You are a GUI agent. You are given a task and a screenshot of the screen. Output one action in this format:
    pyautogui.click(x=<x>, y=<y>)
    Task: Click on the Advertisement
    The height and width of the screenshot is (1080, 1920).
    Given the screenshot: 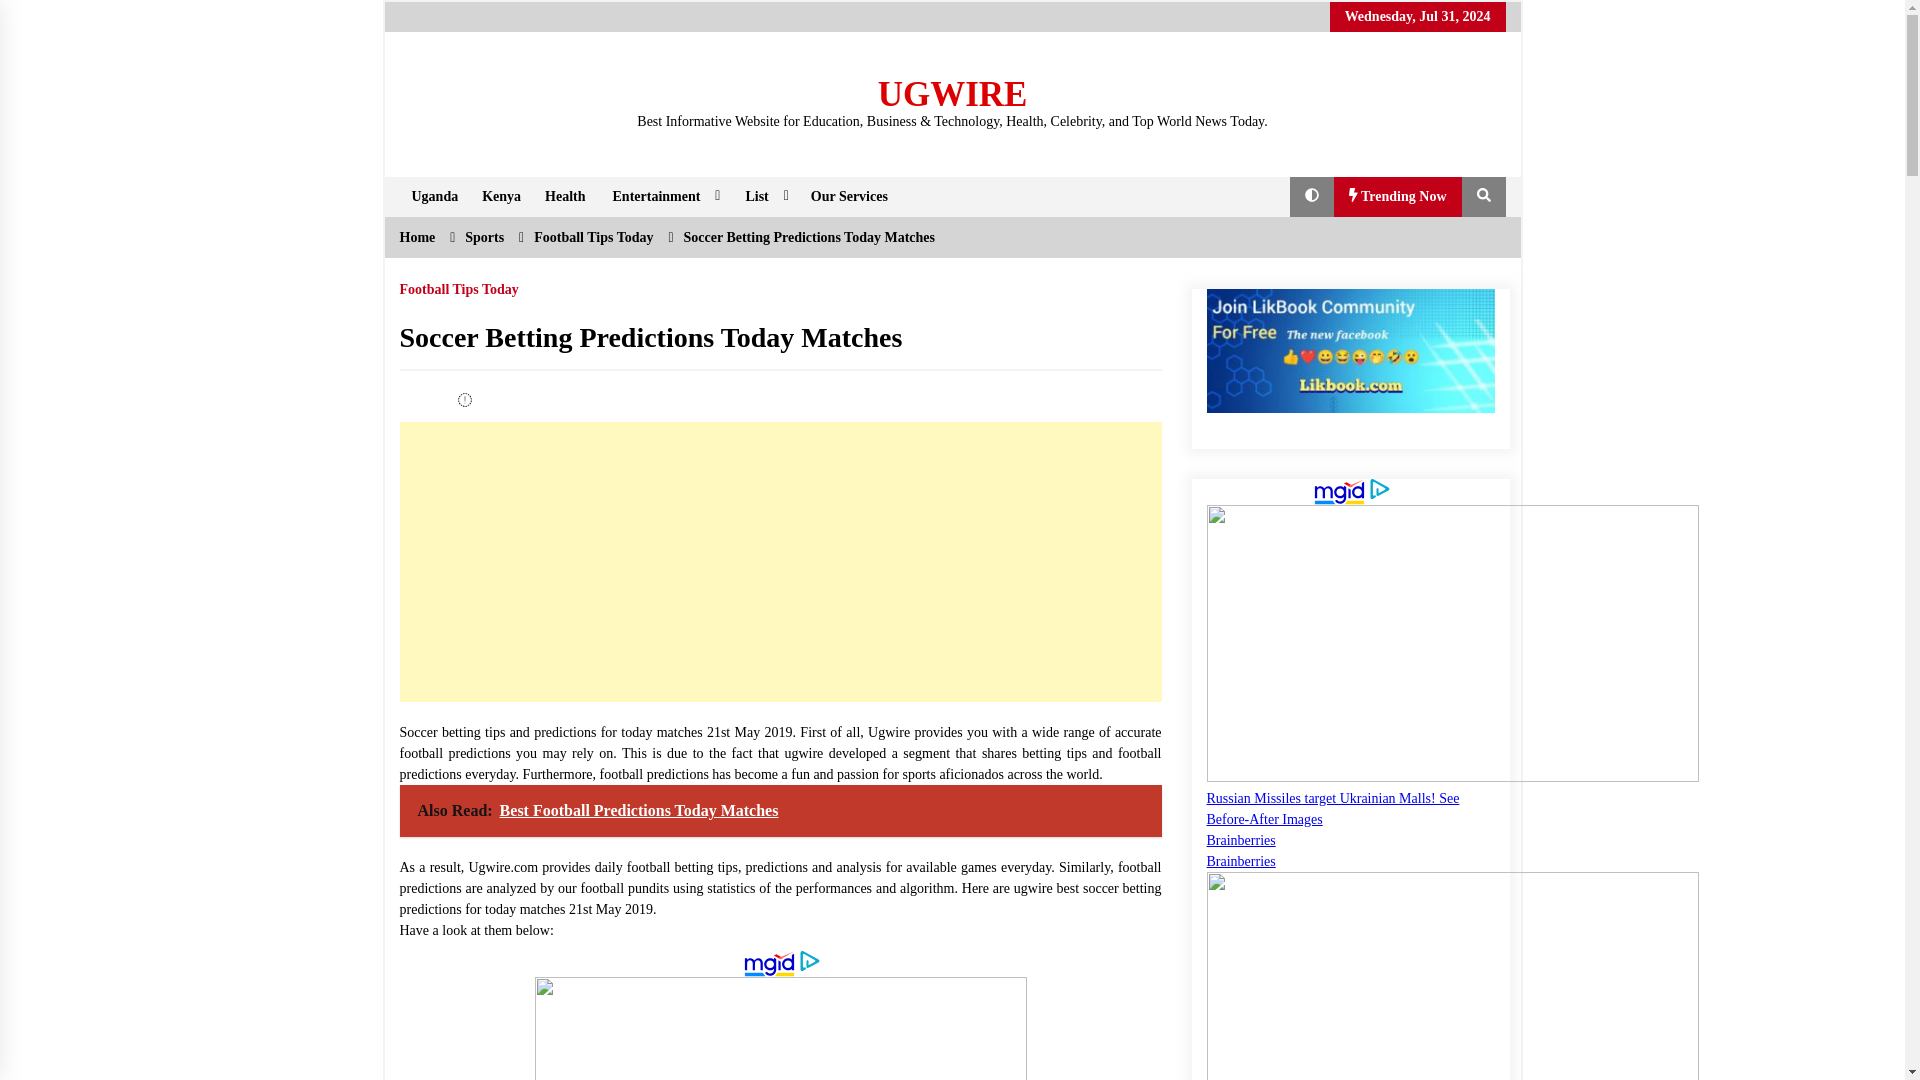 What is the action you would take?
    pyautogui.click(x=780, y=562)
    